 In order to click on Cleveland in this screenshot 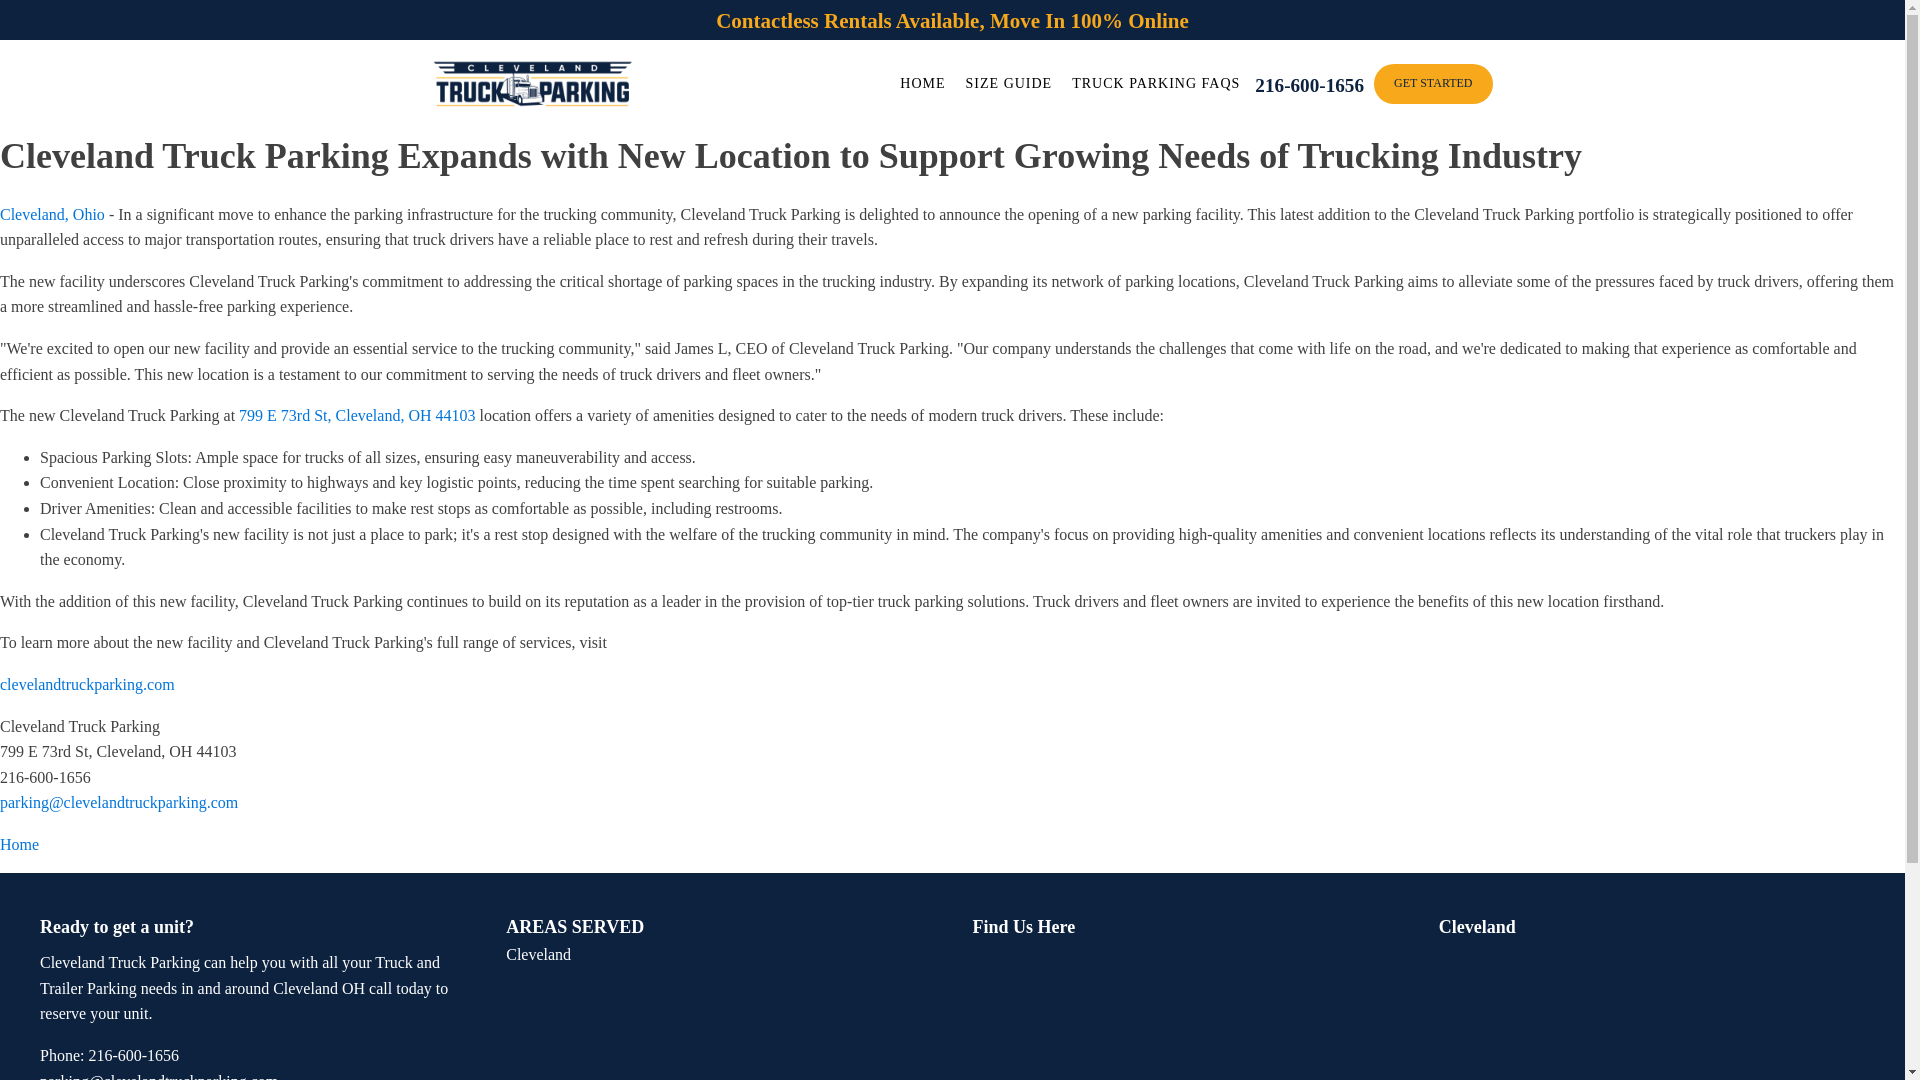, I will do `click(538, 954)`.